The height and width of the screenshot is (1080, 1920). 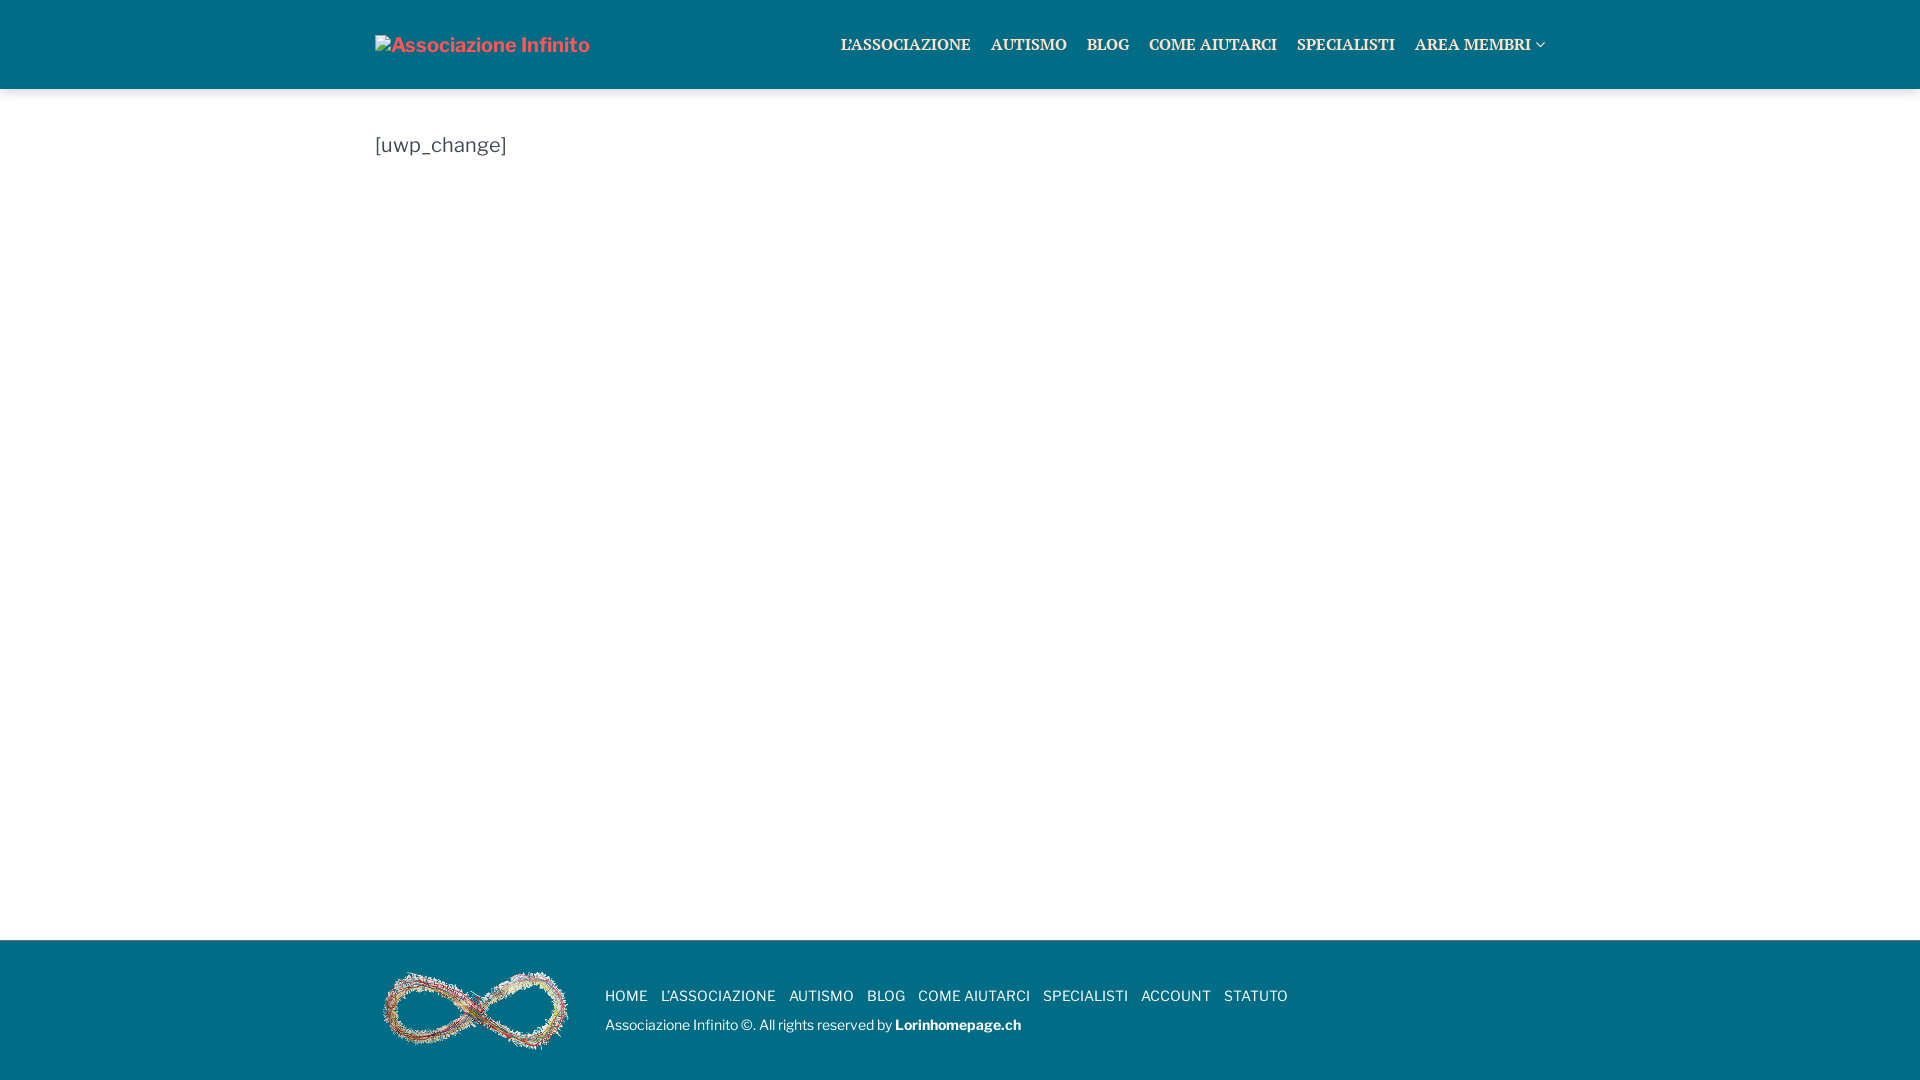 What do you see at coordinates (886, 996) in the screenshot?
I see `BLOG` at bounding box center [886, 996].